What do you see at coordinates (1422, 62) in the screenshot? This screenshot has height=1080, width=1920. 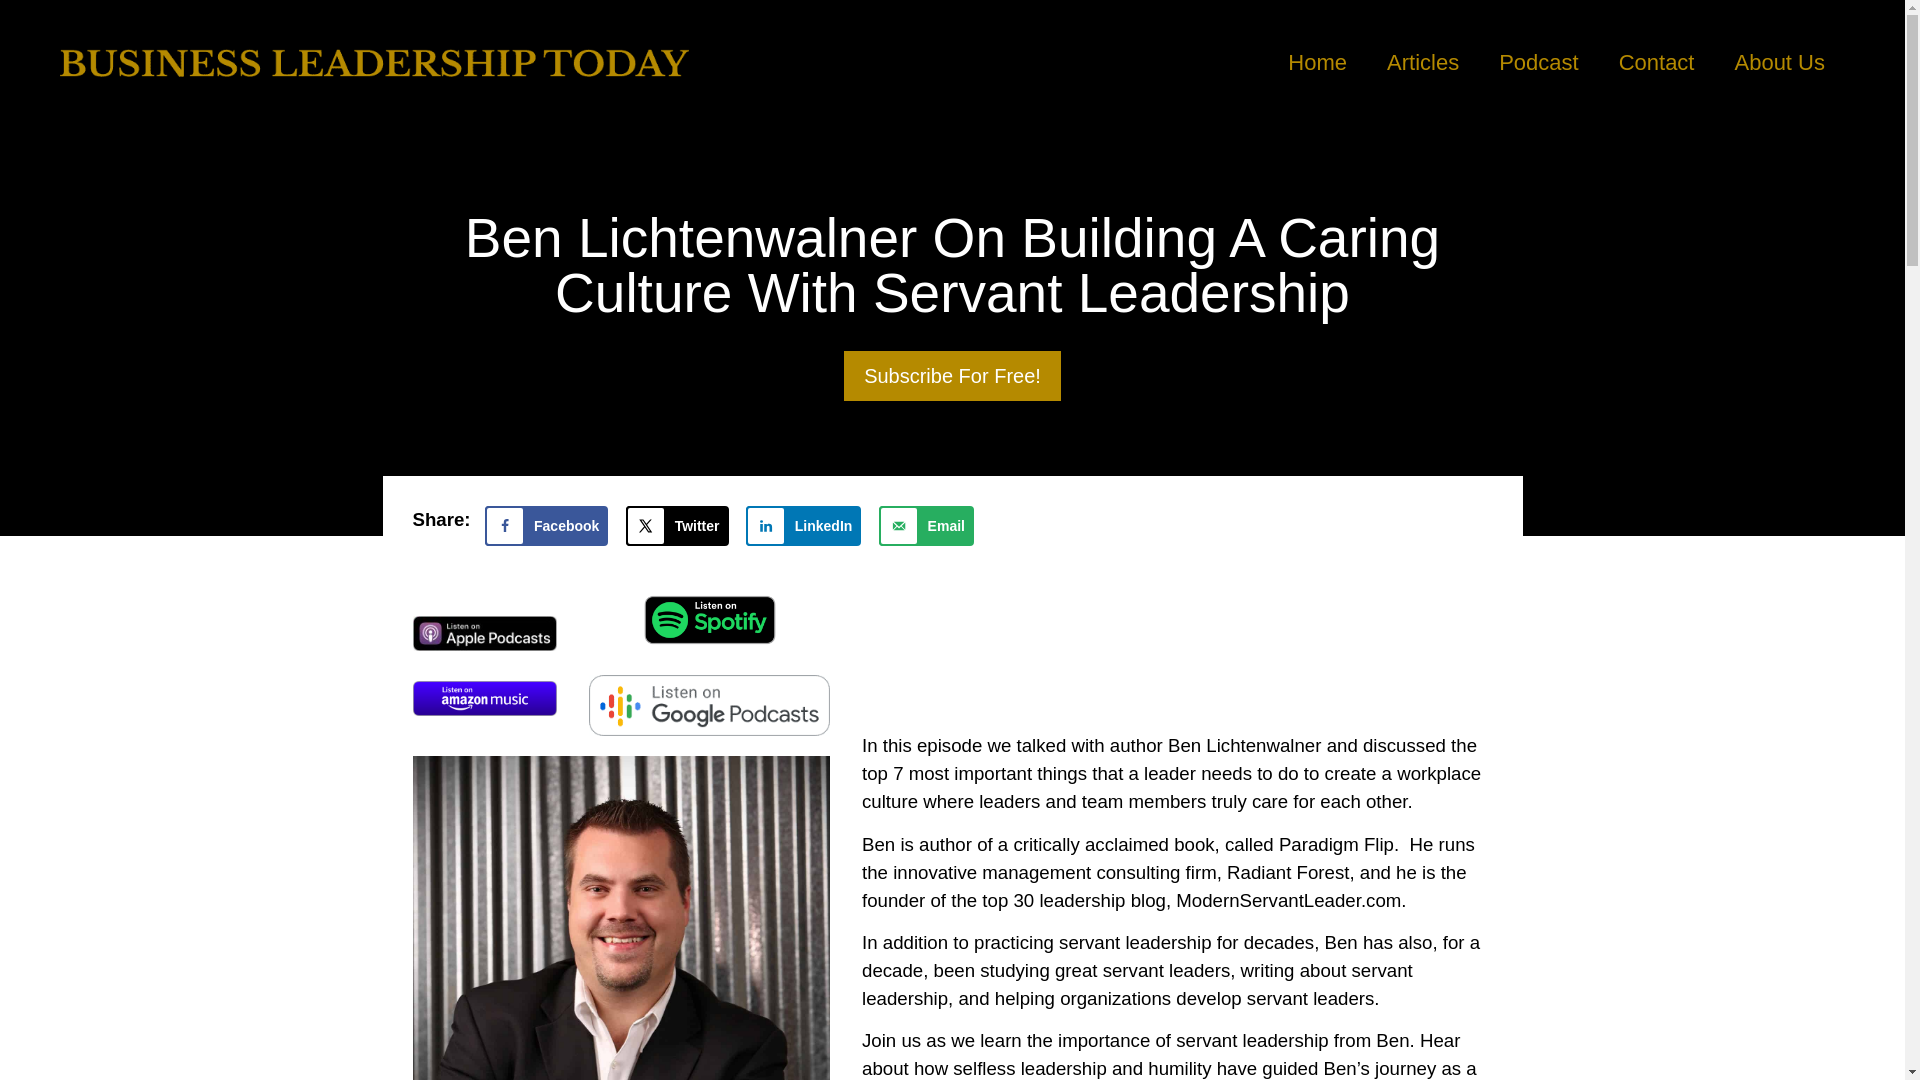 I see `Articles` at bounding box center [1422, 62].